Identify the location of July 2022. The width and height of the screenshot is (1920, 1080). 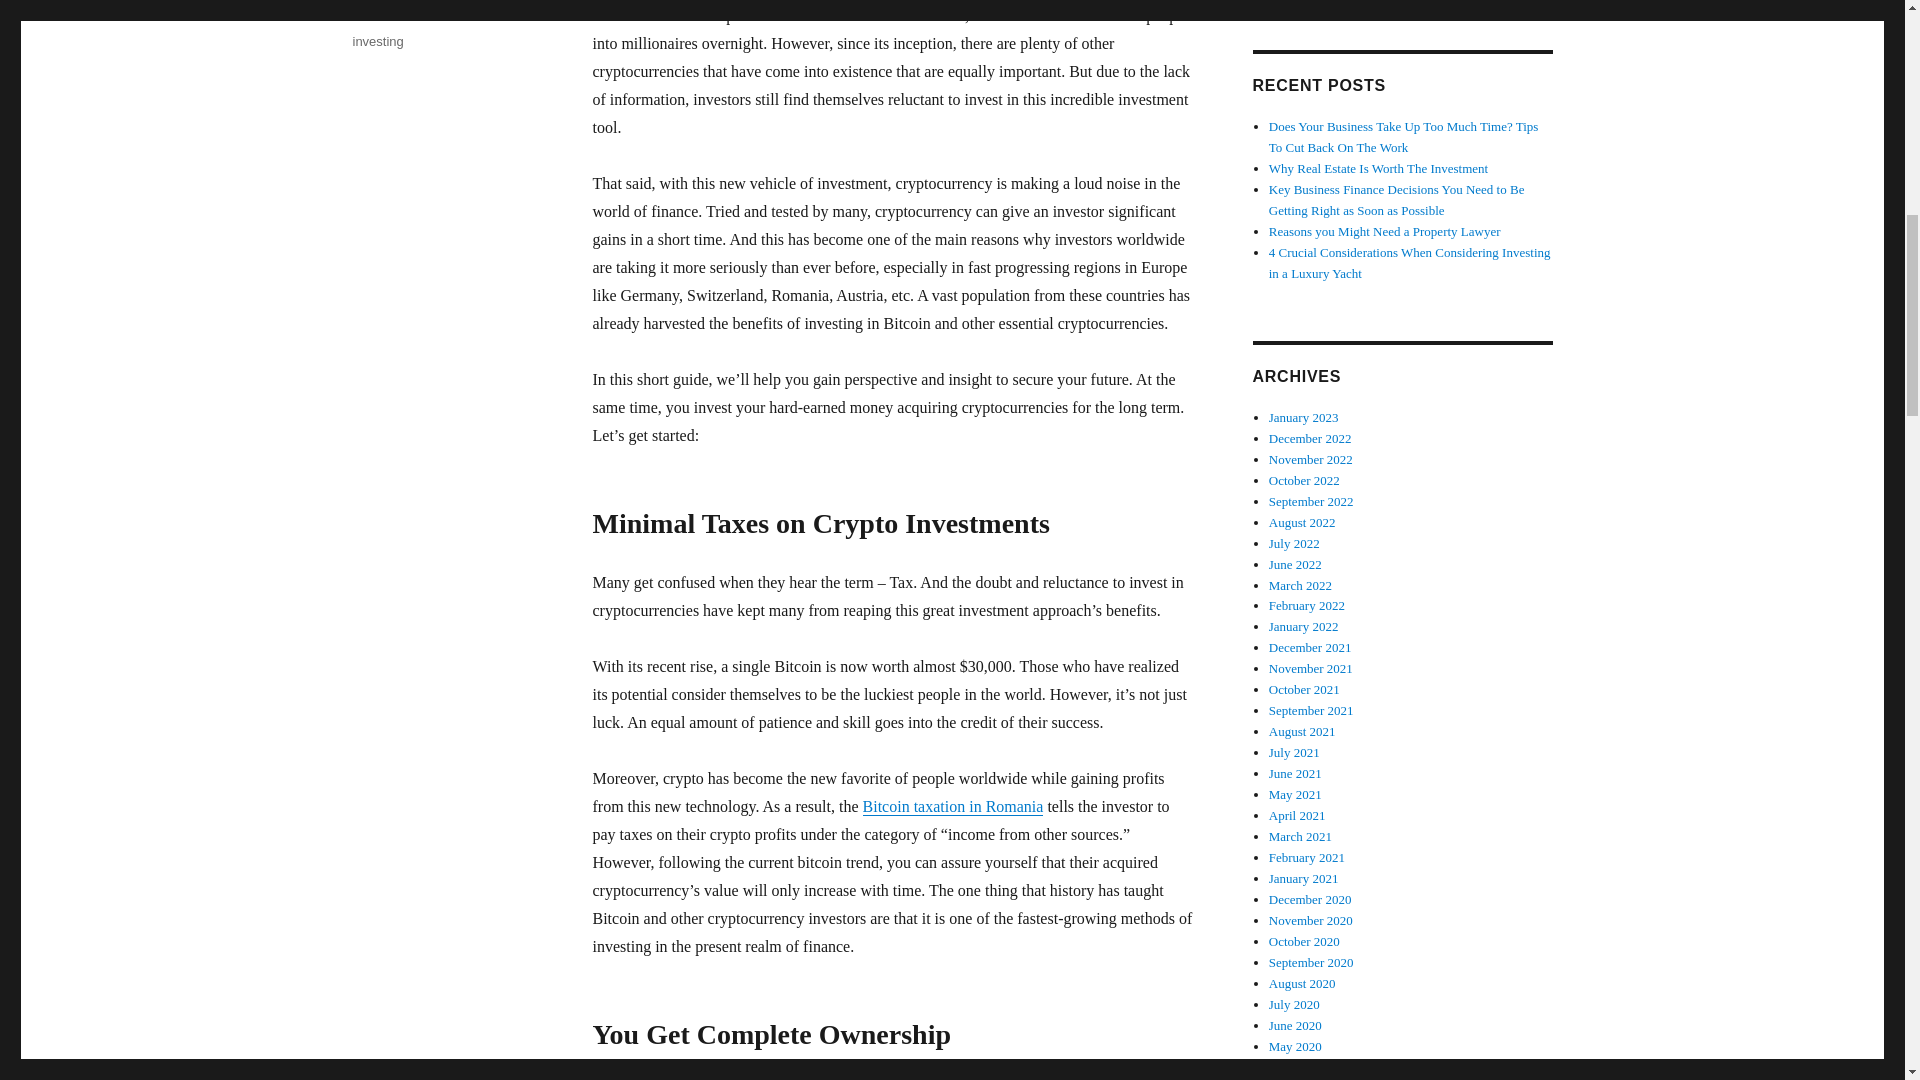
(1294, 542).